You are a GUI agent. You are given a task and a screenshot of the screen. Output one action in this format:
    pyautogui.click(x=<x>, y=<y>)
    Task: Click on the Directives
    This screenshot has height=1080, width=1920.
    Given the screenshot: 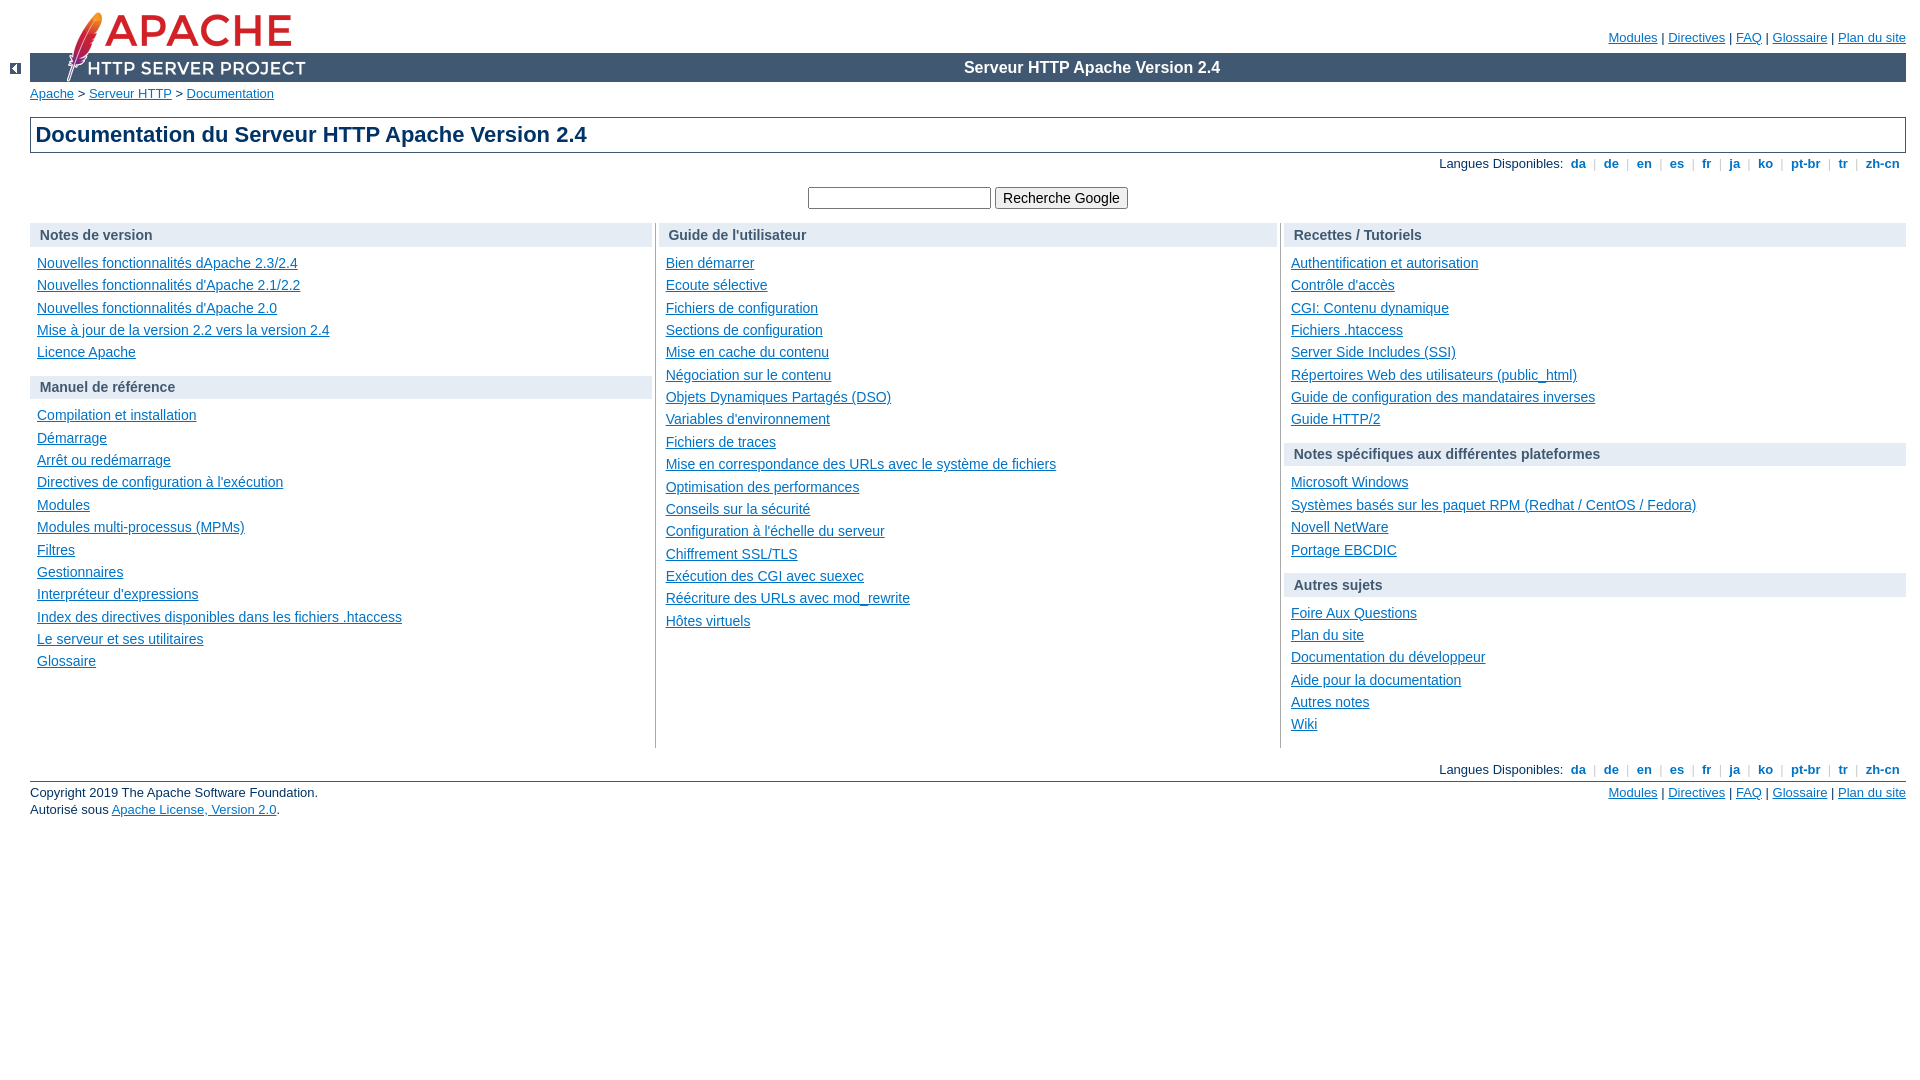 What is the action you would take?
    pyautogui.click(x=1696, y=38)
    